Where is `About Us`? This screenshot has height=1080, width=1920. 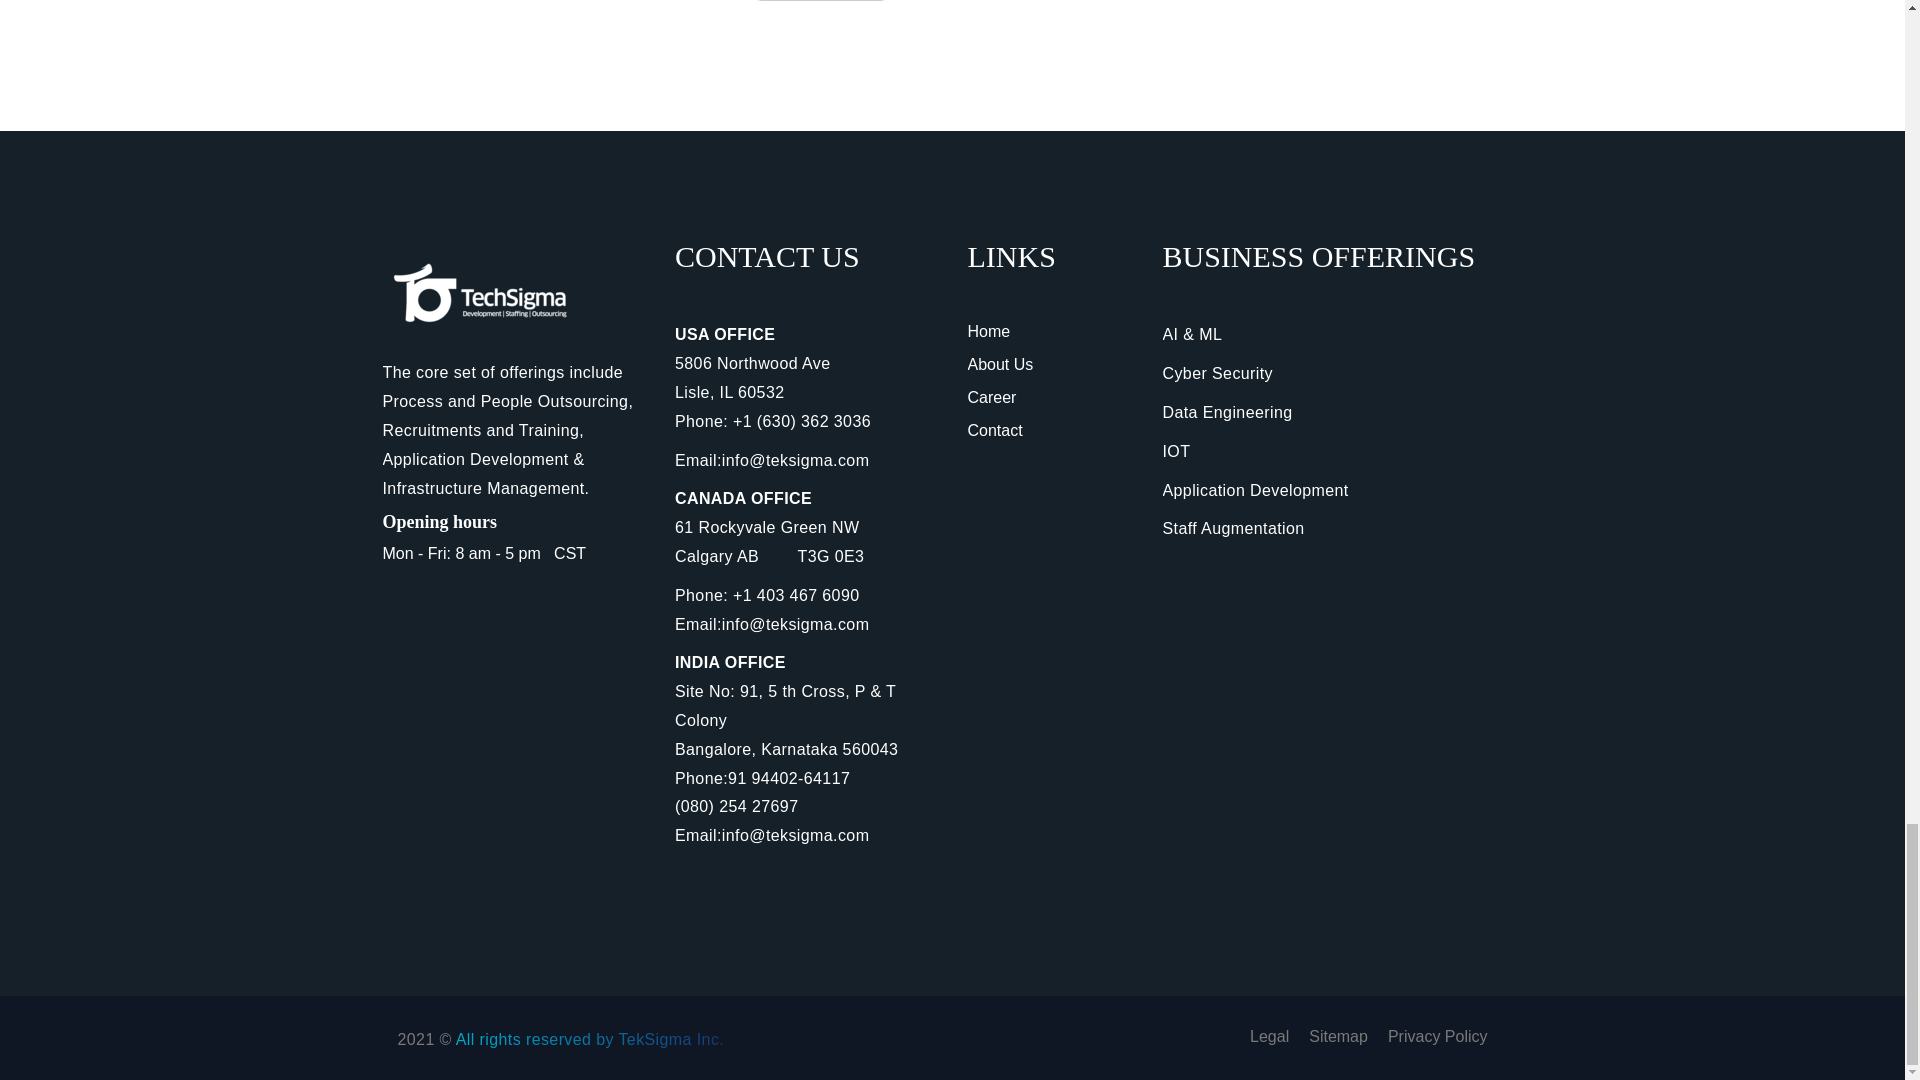 About Us is located at coordinates (1000, 364).